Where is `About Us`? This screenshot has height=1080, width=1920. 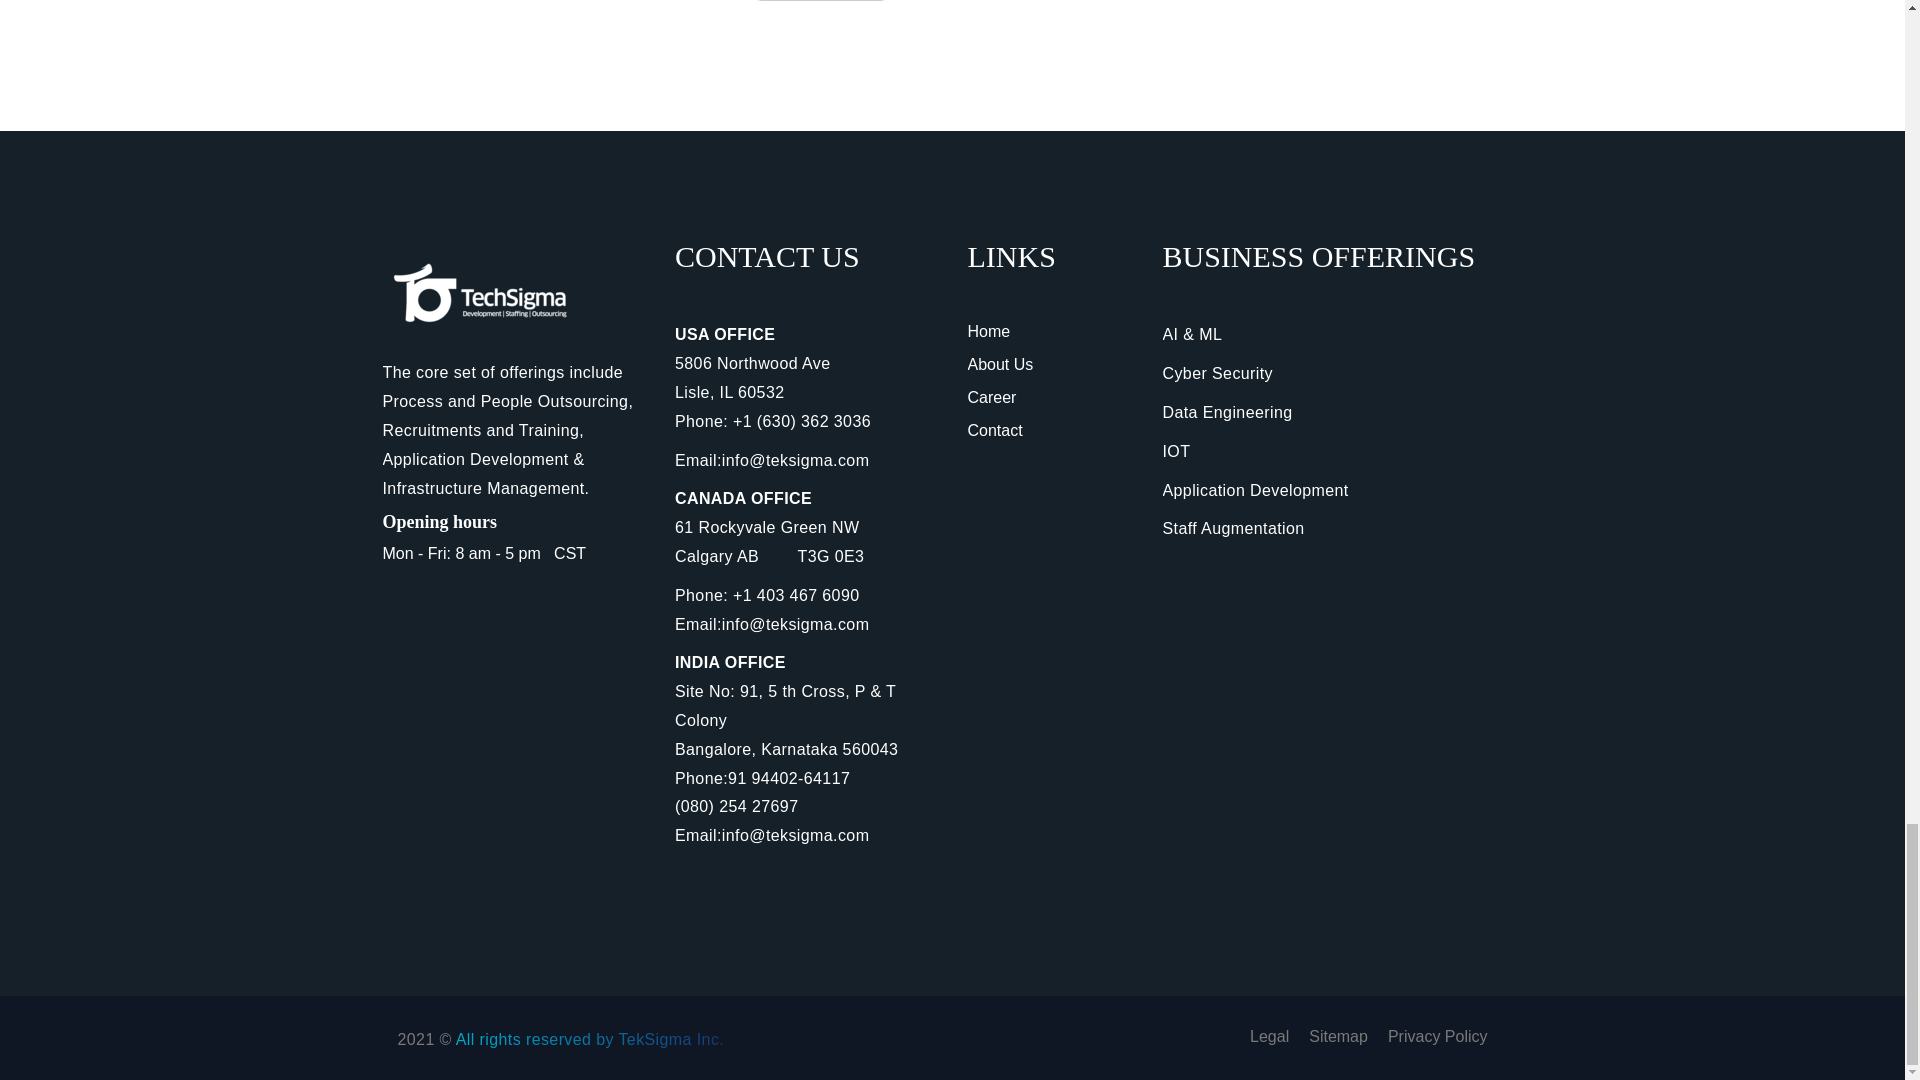 About Us is located at coordinates (1000, 364).